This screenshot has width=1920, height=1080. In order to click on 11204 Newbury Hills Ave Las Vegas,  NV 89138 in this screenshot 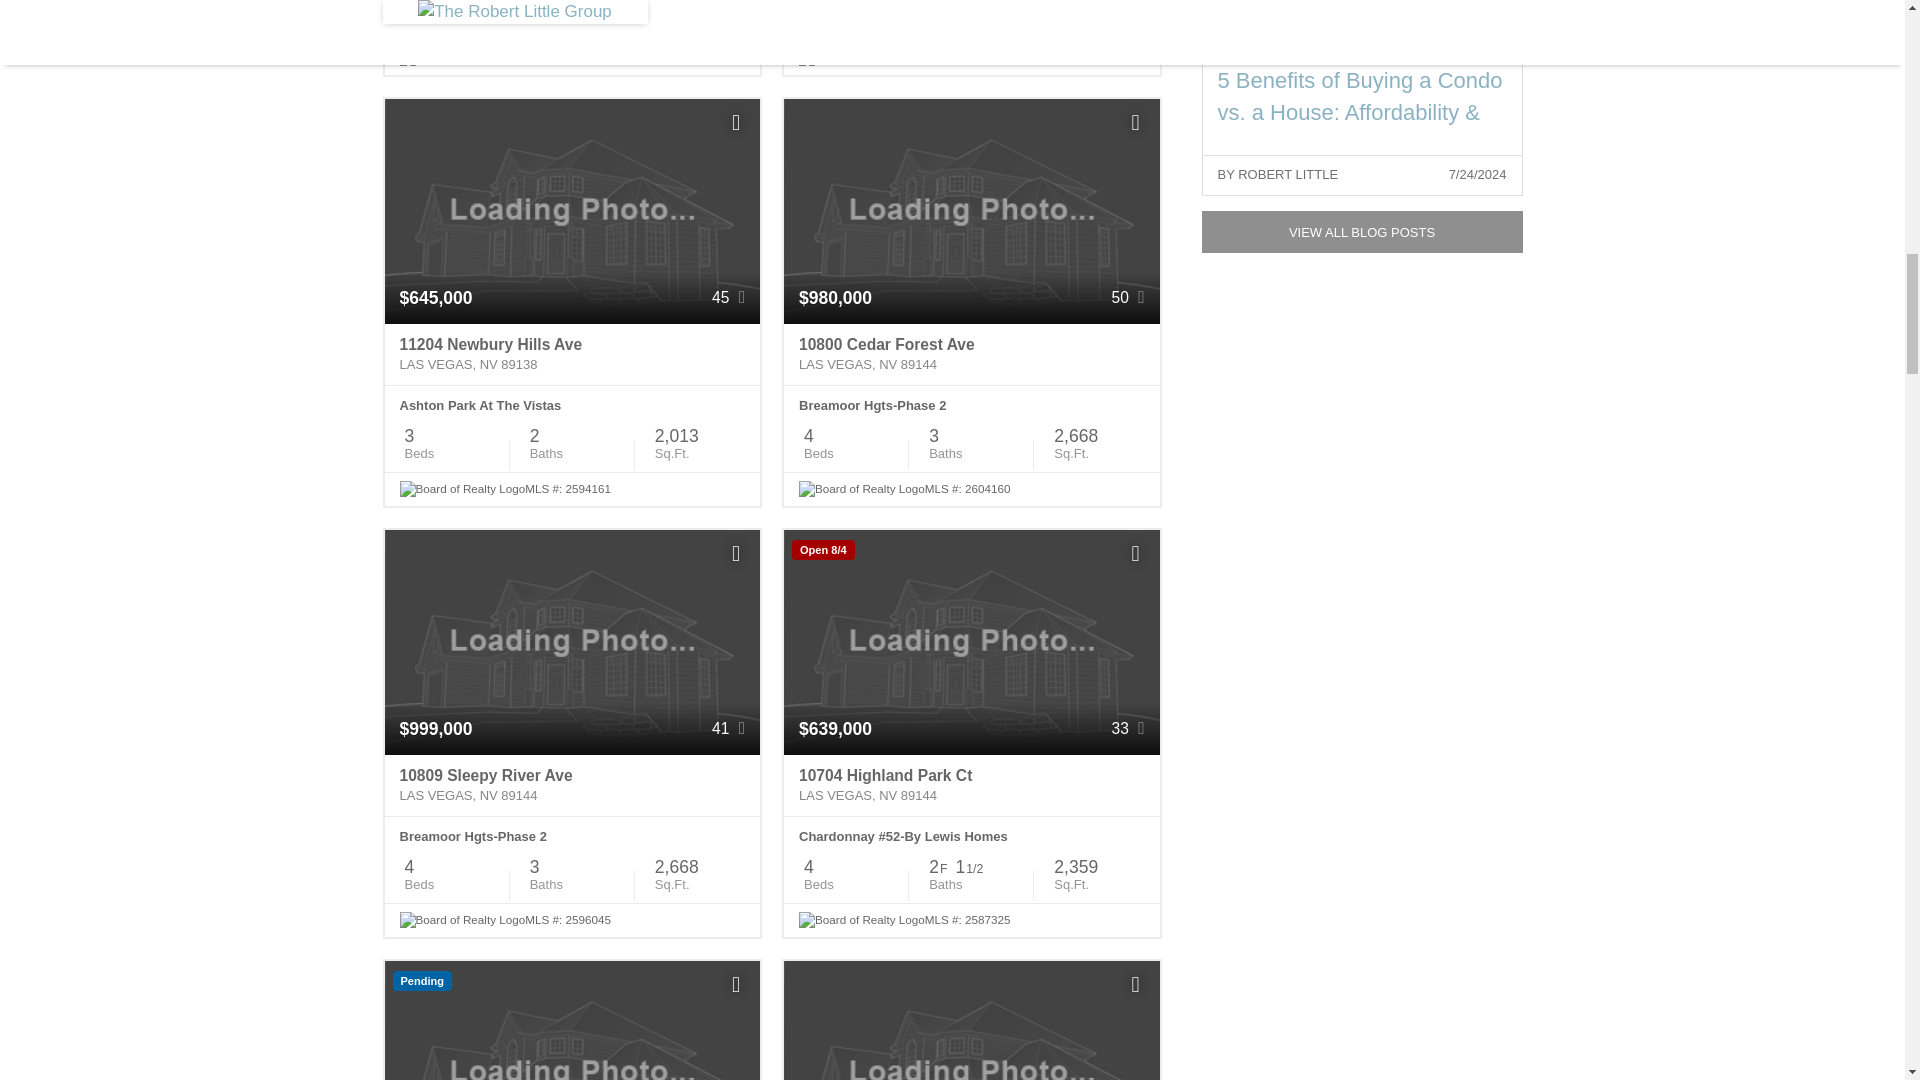, I will do `click(572, 354)`.